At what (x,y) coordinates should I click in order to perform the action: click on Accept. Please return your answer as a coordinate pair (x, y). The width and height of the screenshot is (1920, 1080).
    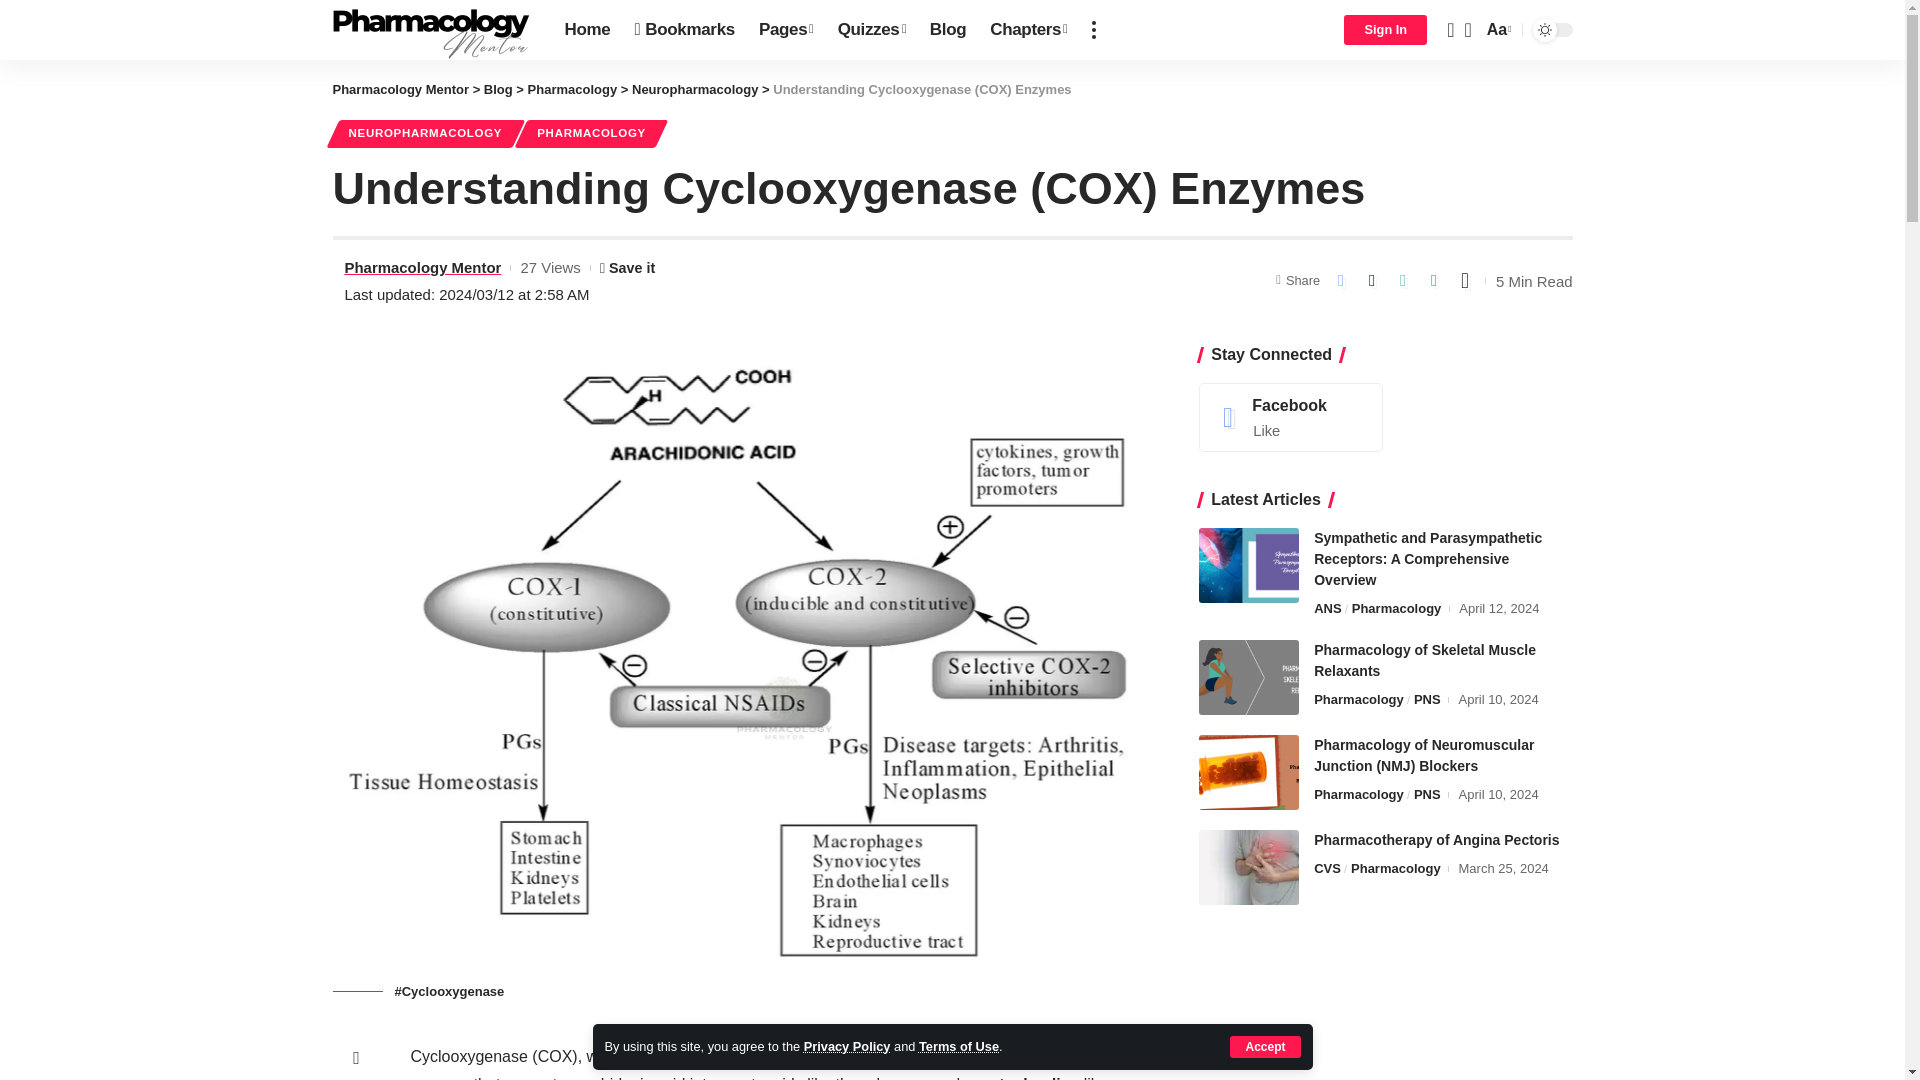
    Looking at the image, I should click on (1264, 1046).